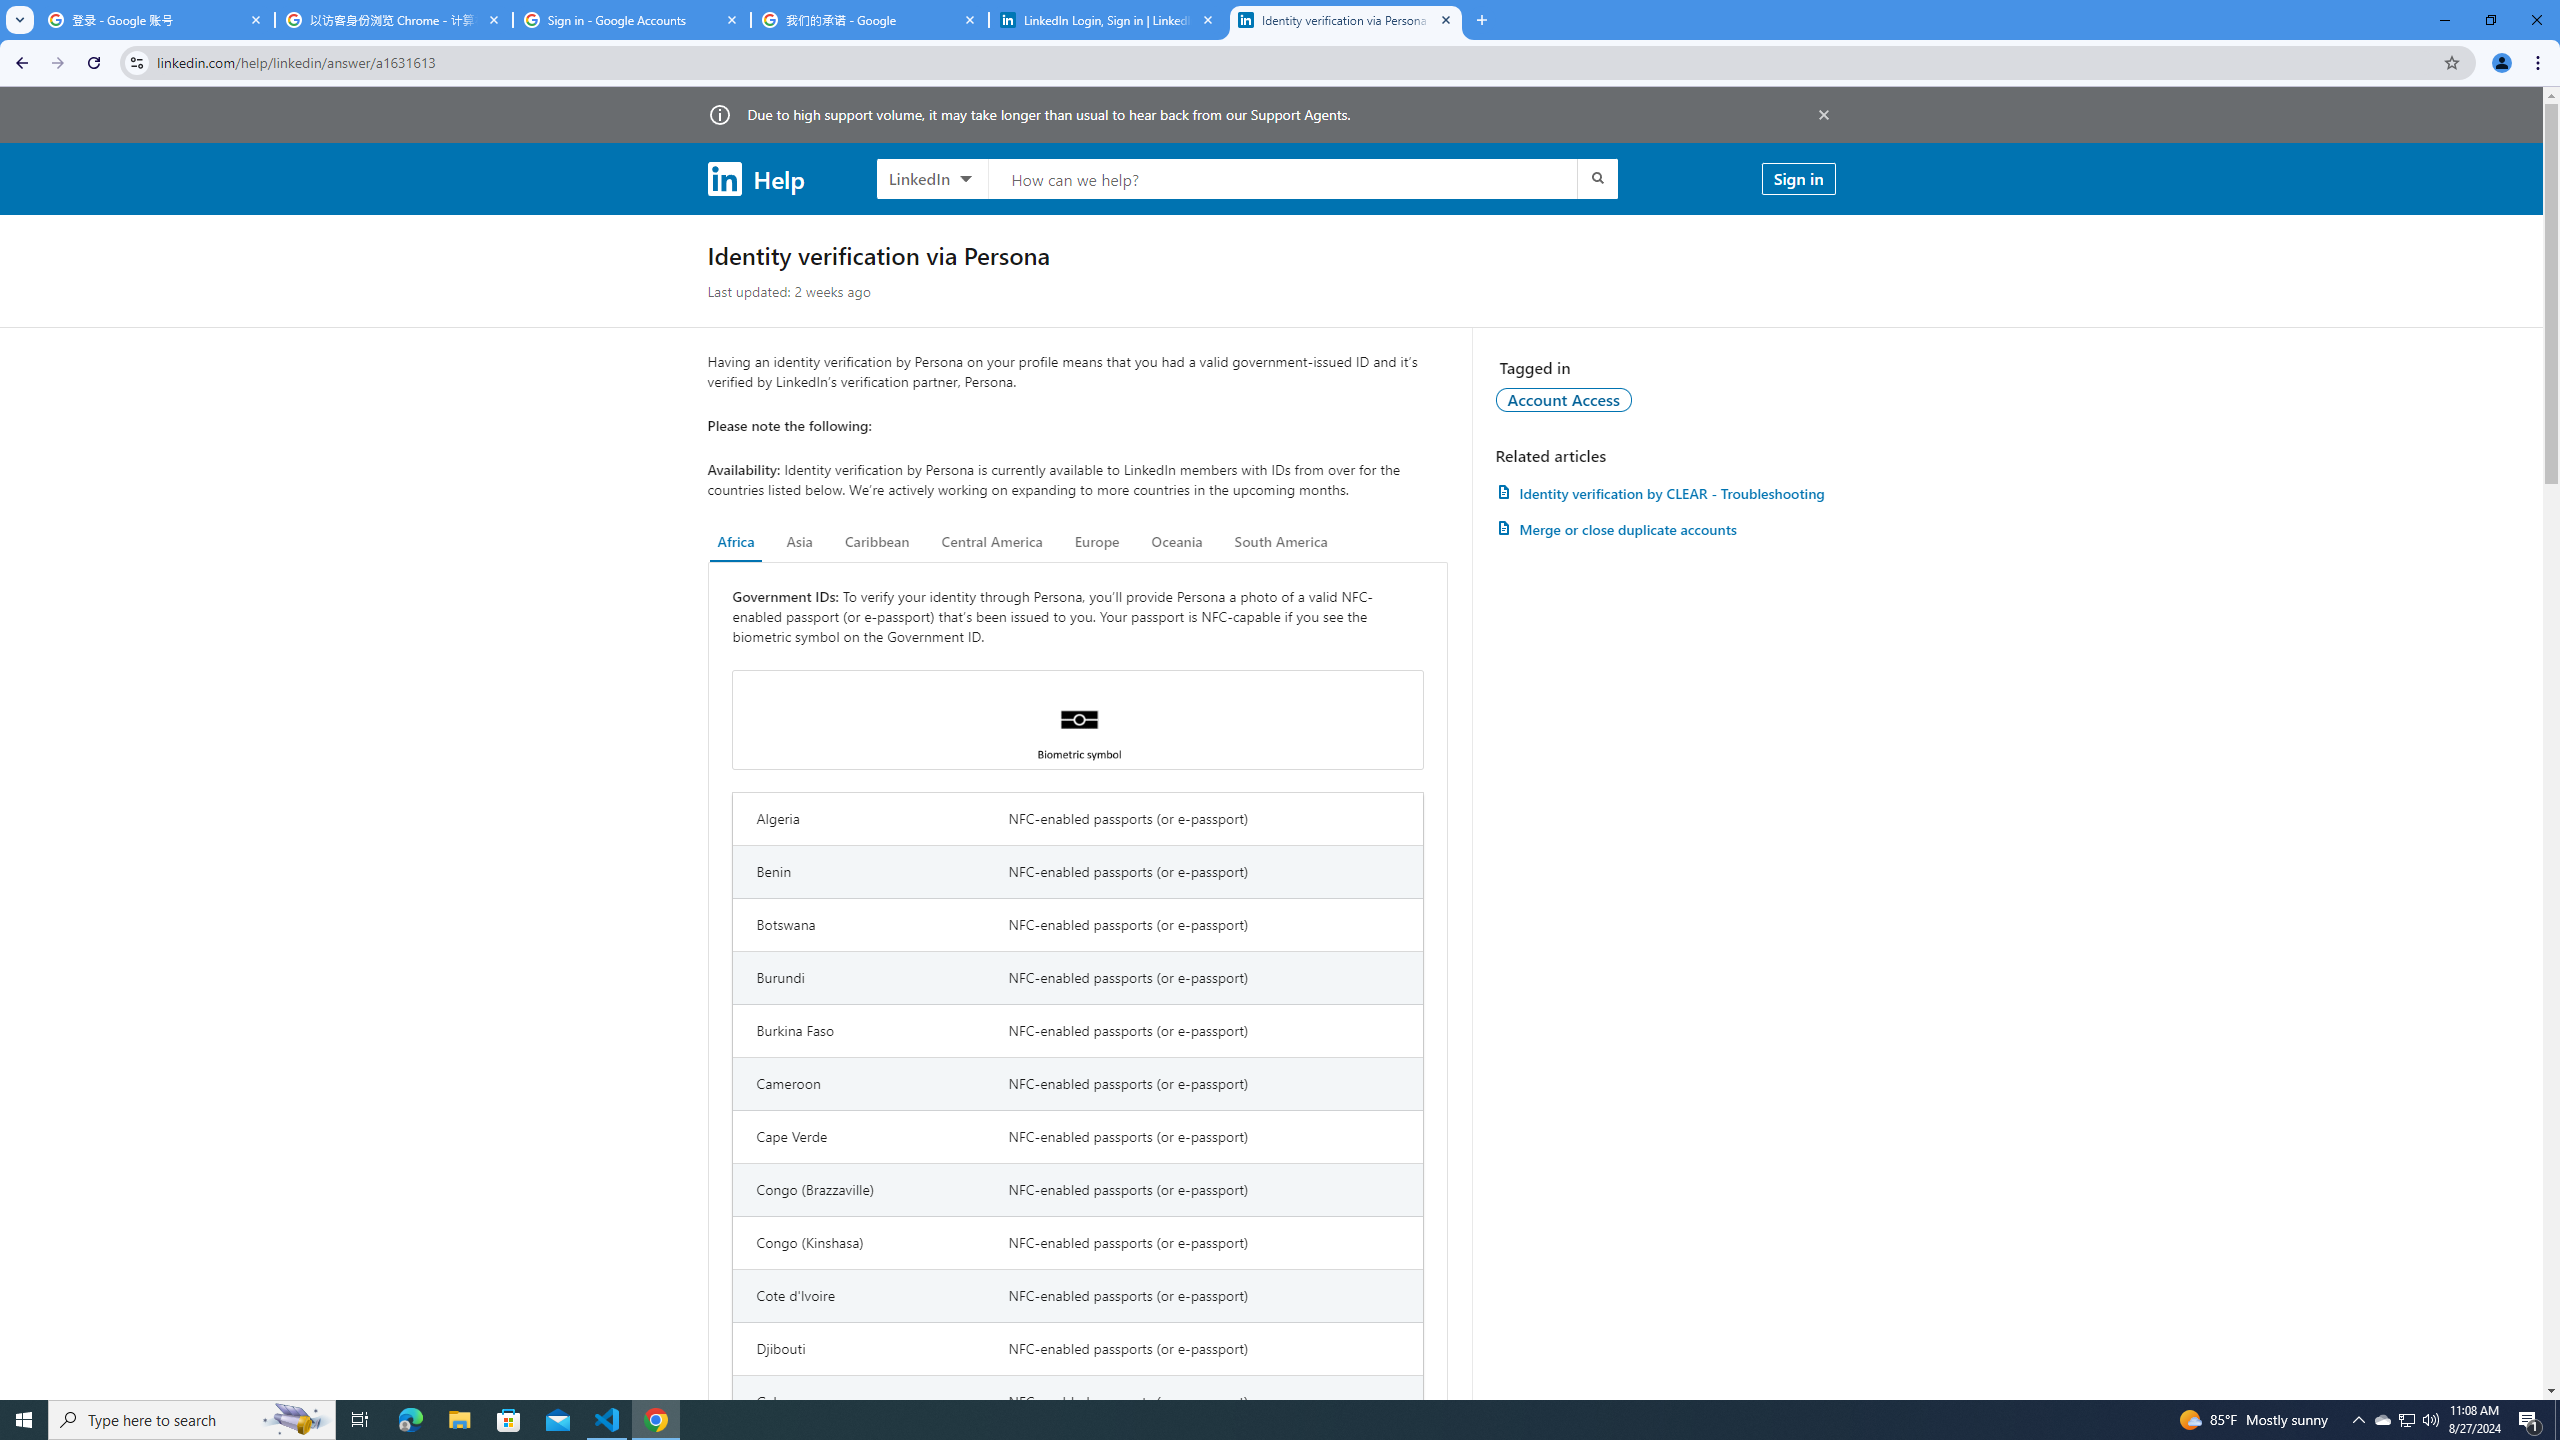 The image size is (2560, 1440). I want to click on Identity verification via Persona | LinkedIn Help, so click(1346, 20).